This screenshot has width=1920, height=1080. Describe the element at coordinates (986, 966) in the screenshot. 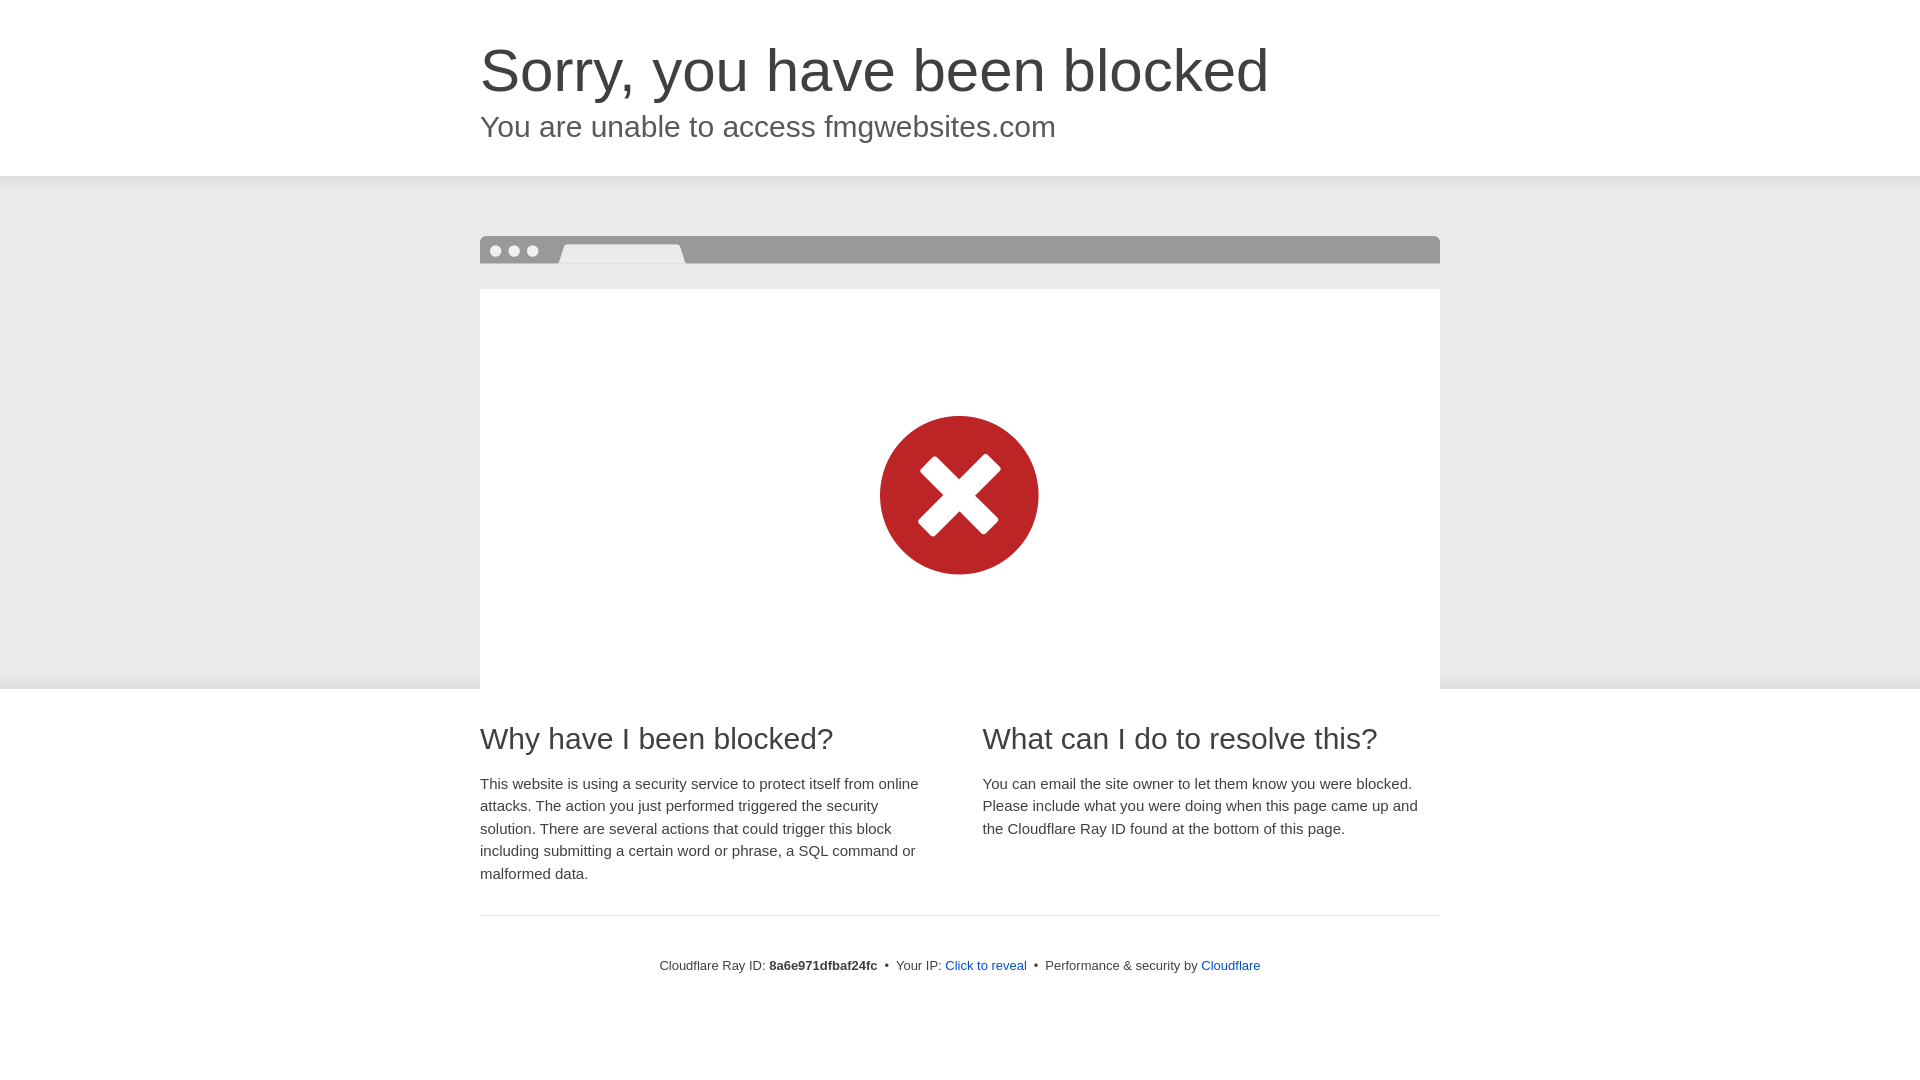

I see `Click to reveal` at that location.